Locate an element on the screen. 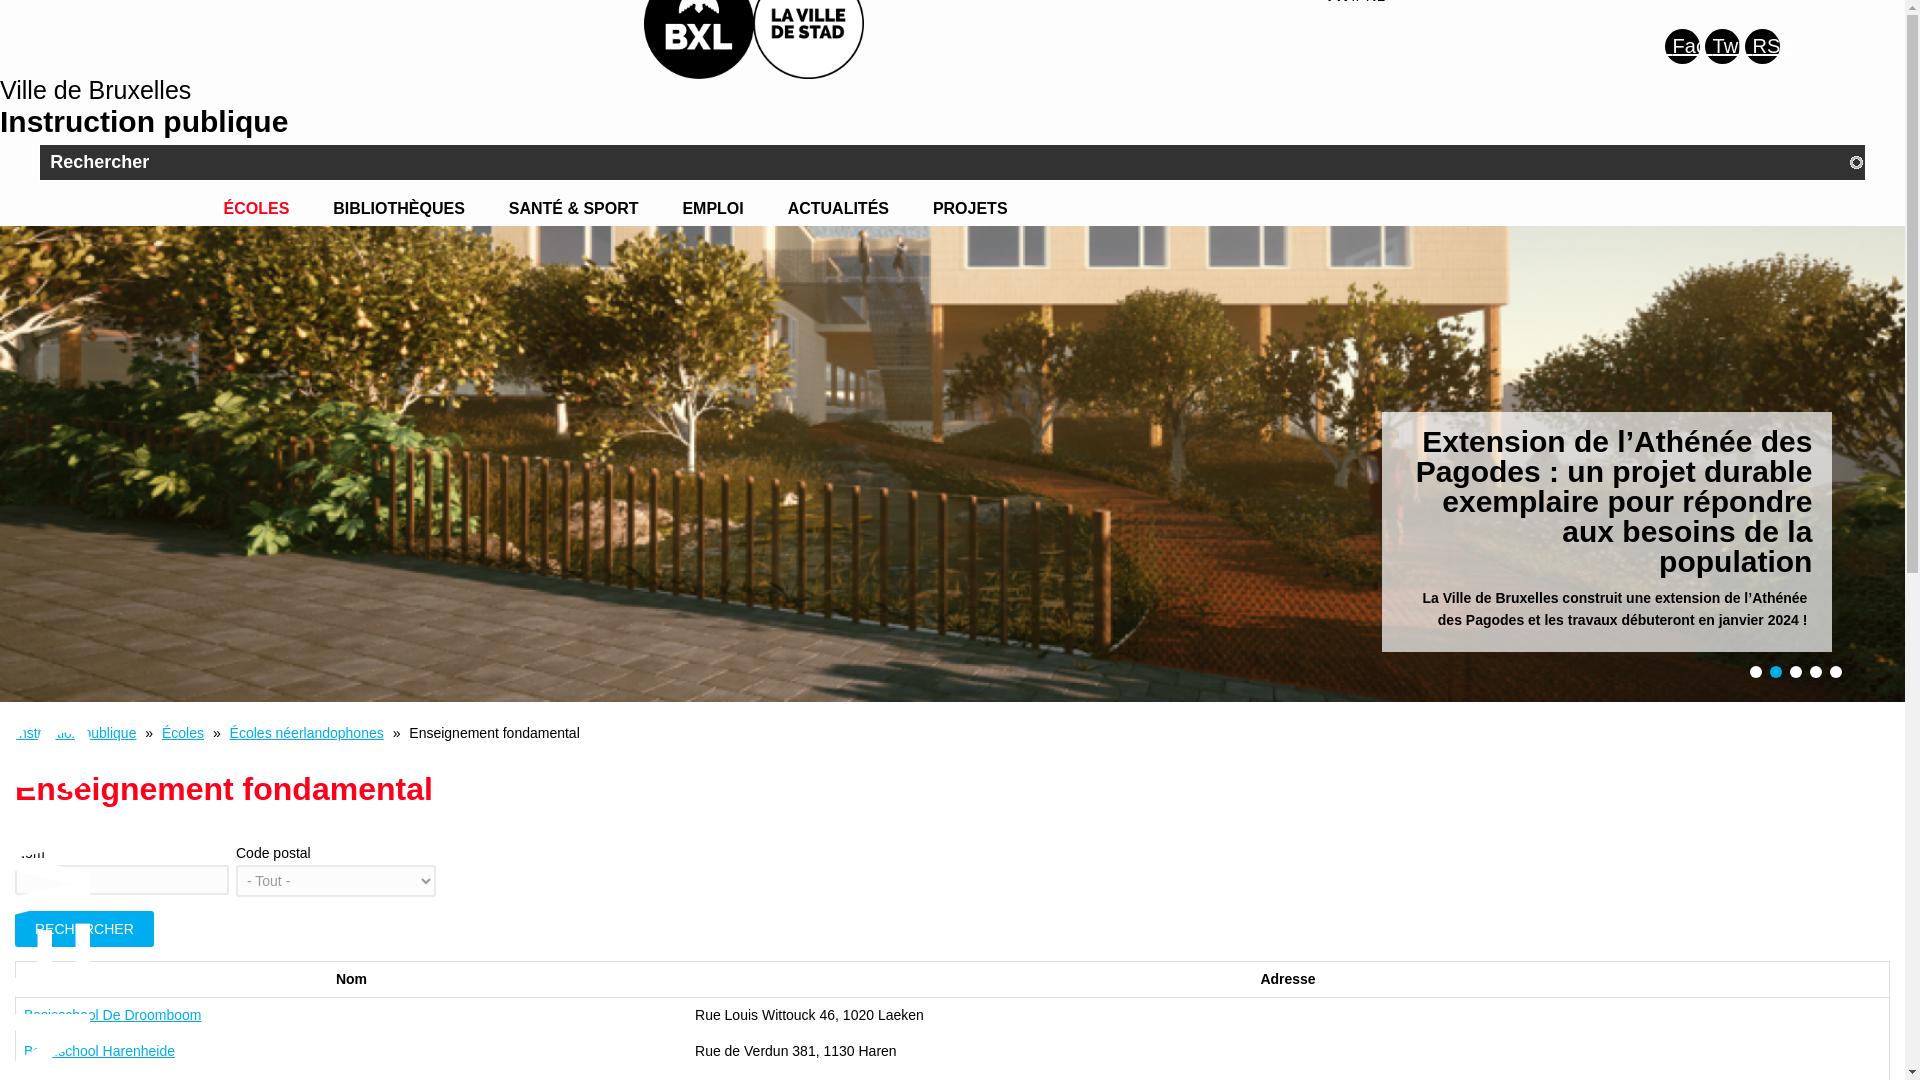 This screenshot has width=1920, height=1080. Basisschool De Droomboom is located at coordinates (112, 1015).